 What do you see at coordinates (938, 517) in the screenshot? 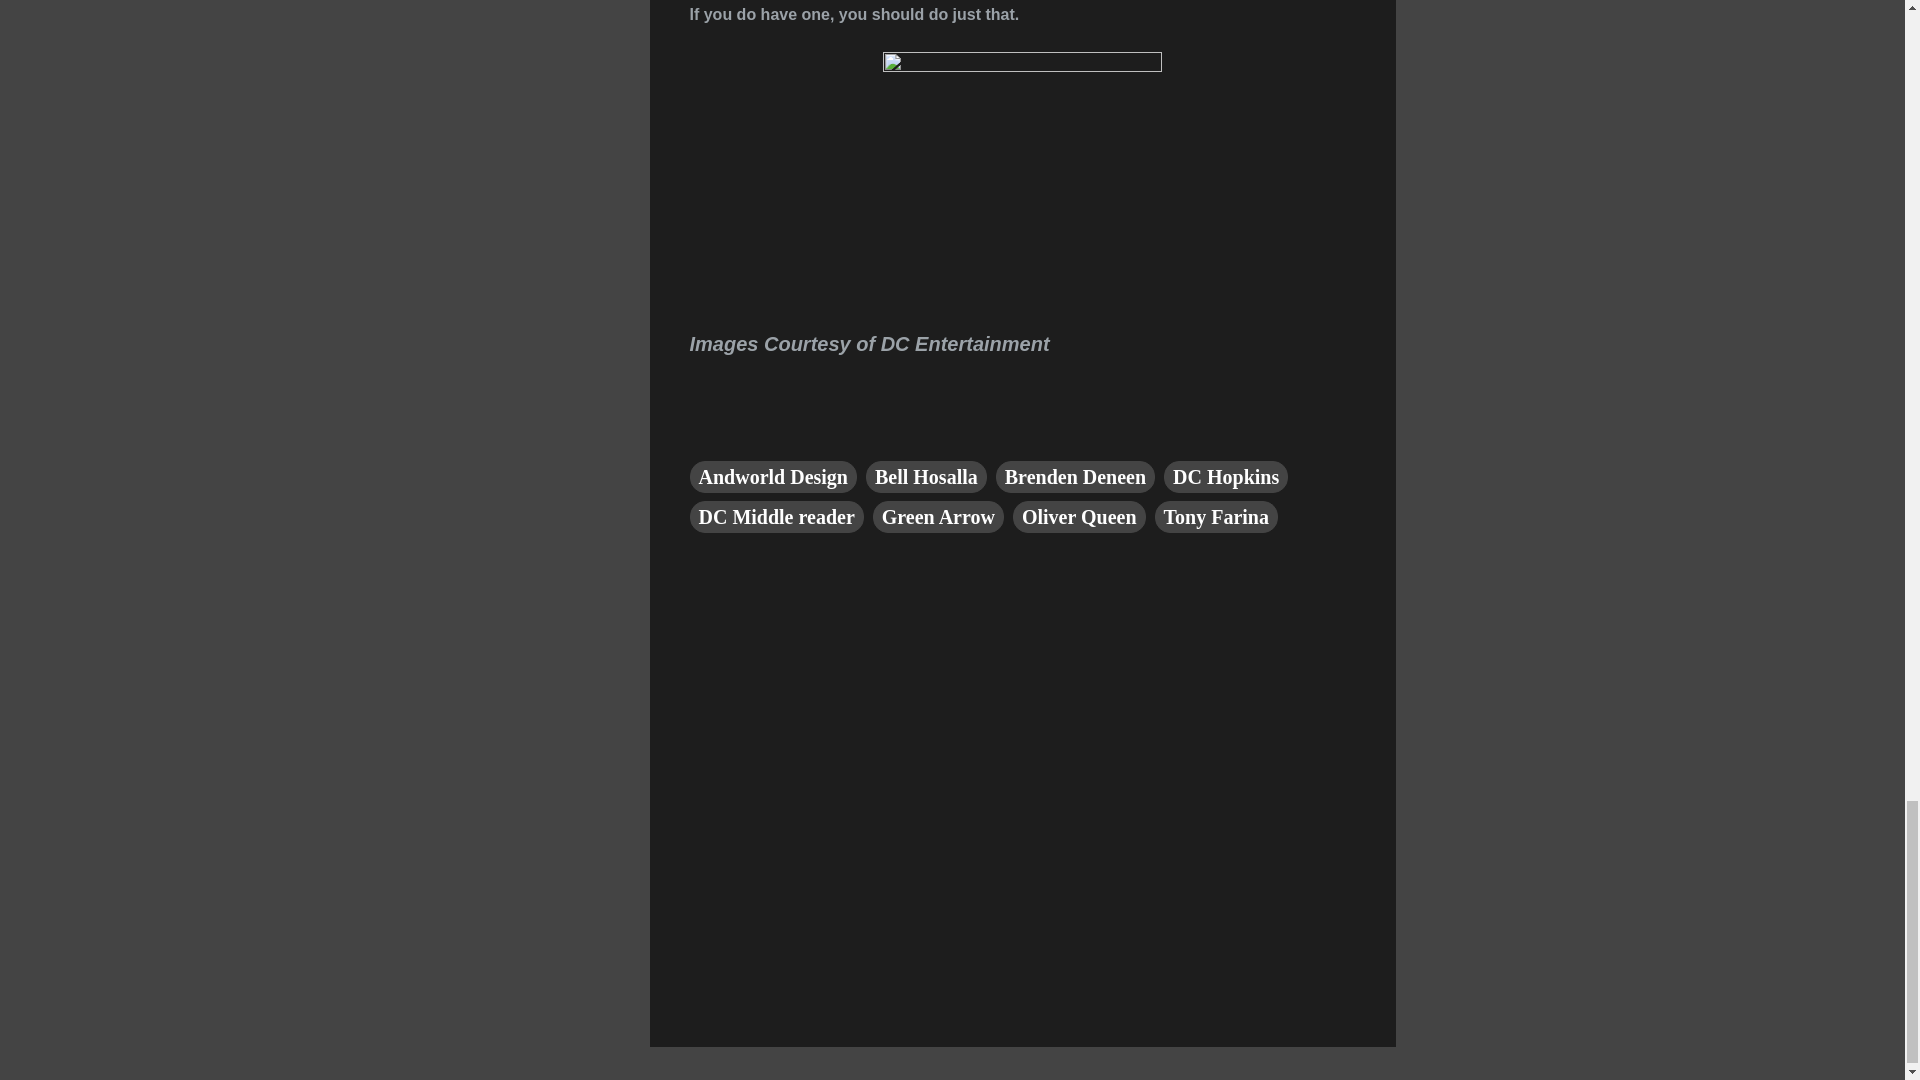
I see `Green Arrow` at bounding box center [938, 517].